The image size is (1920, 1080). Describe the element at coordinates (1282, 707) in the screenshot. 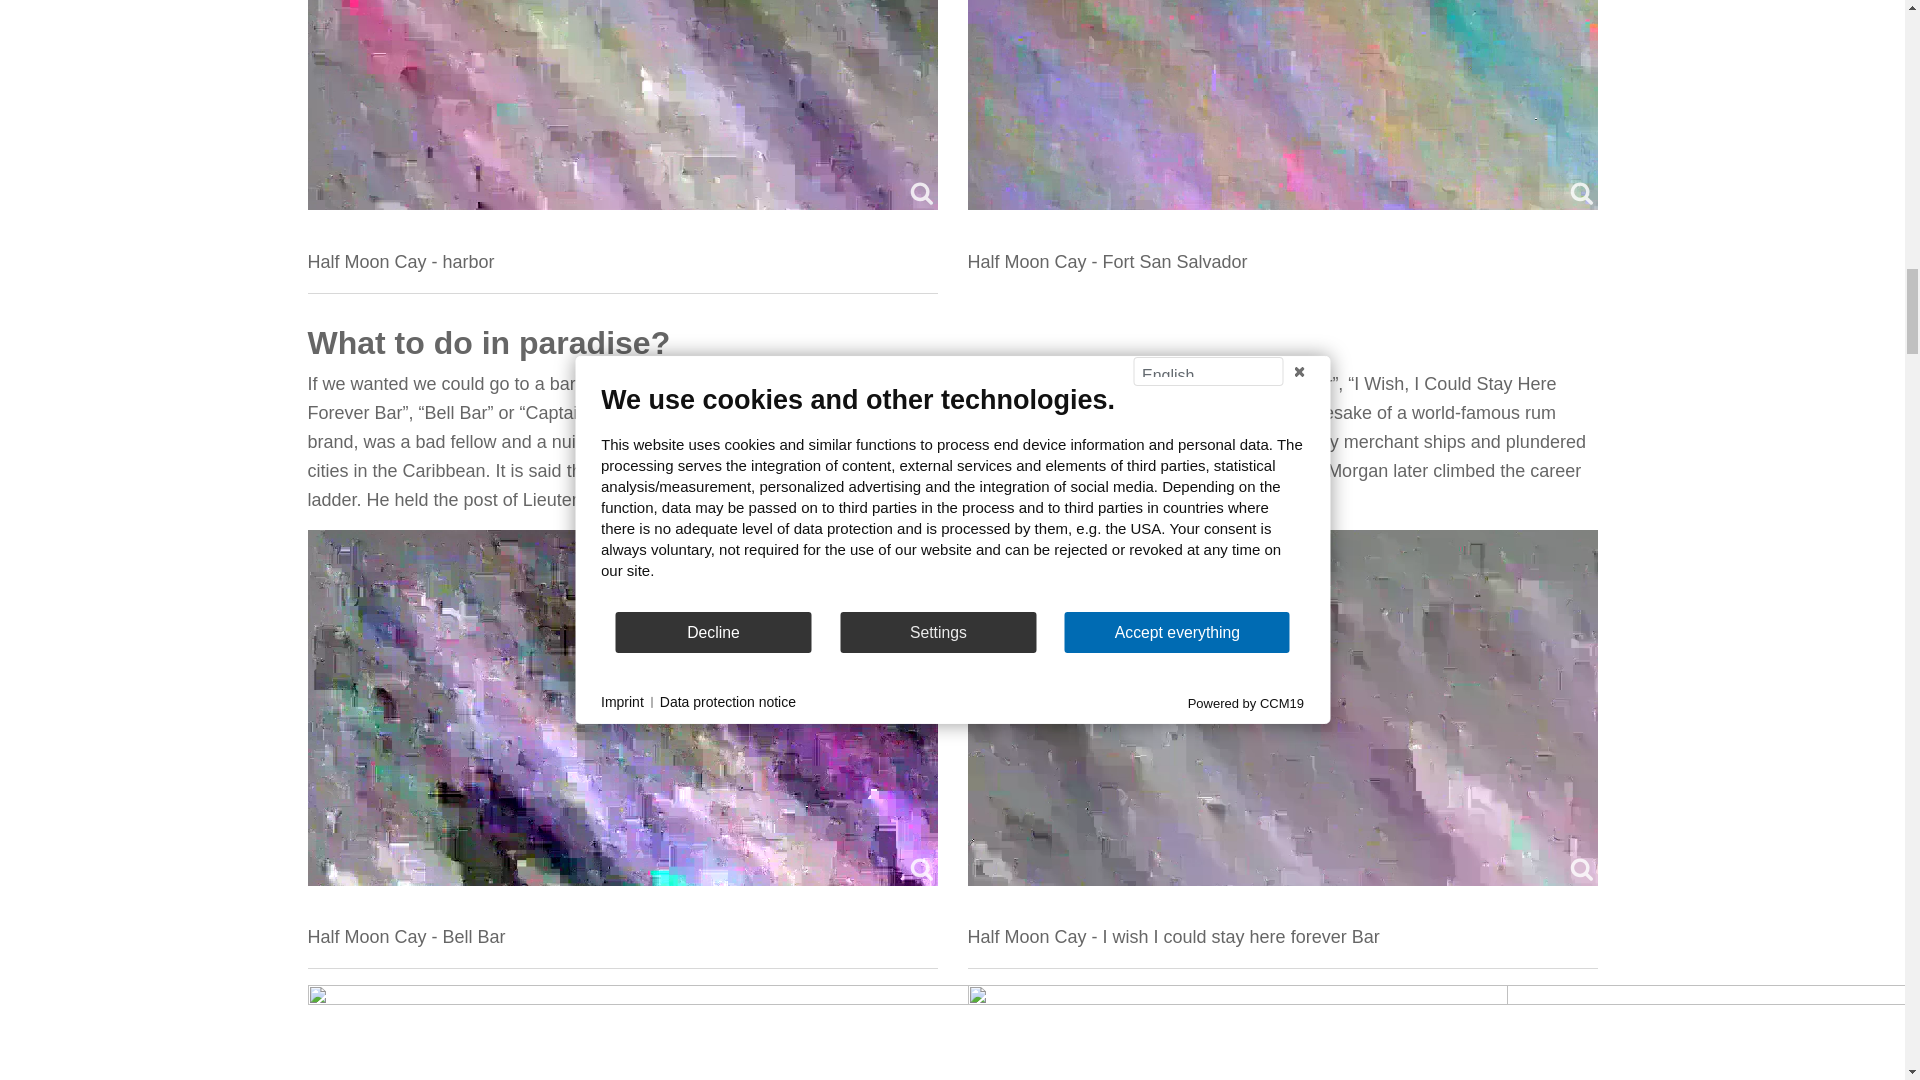

I see `Half Moon Cay - I wish I could stay here forever Bar` at that location.